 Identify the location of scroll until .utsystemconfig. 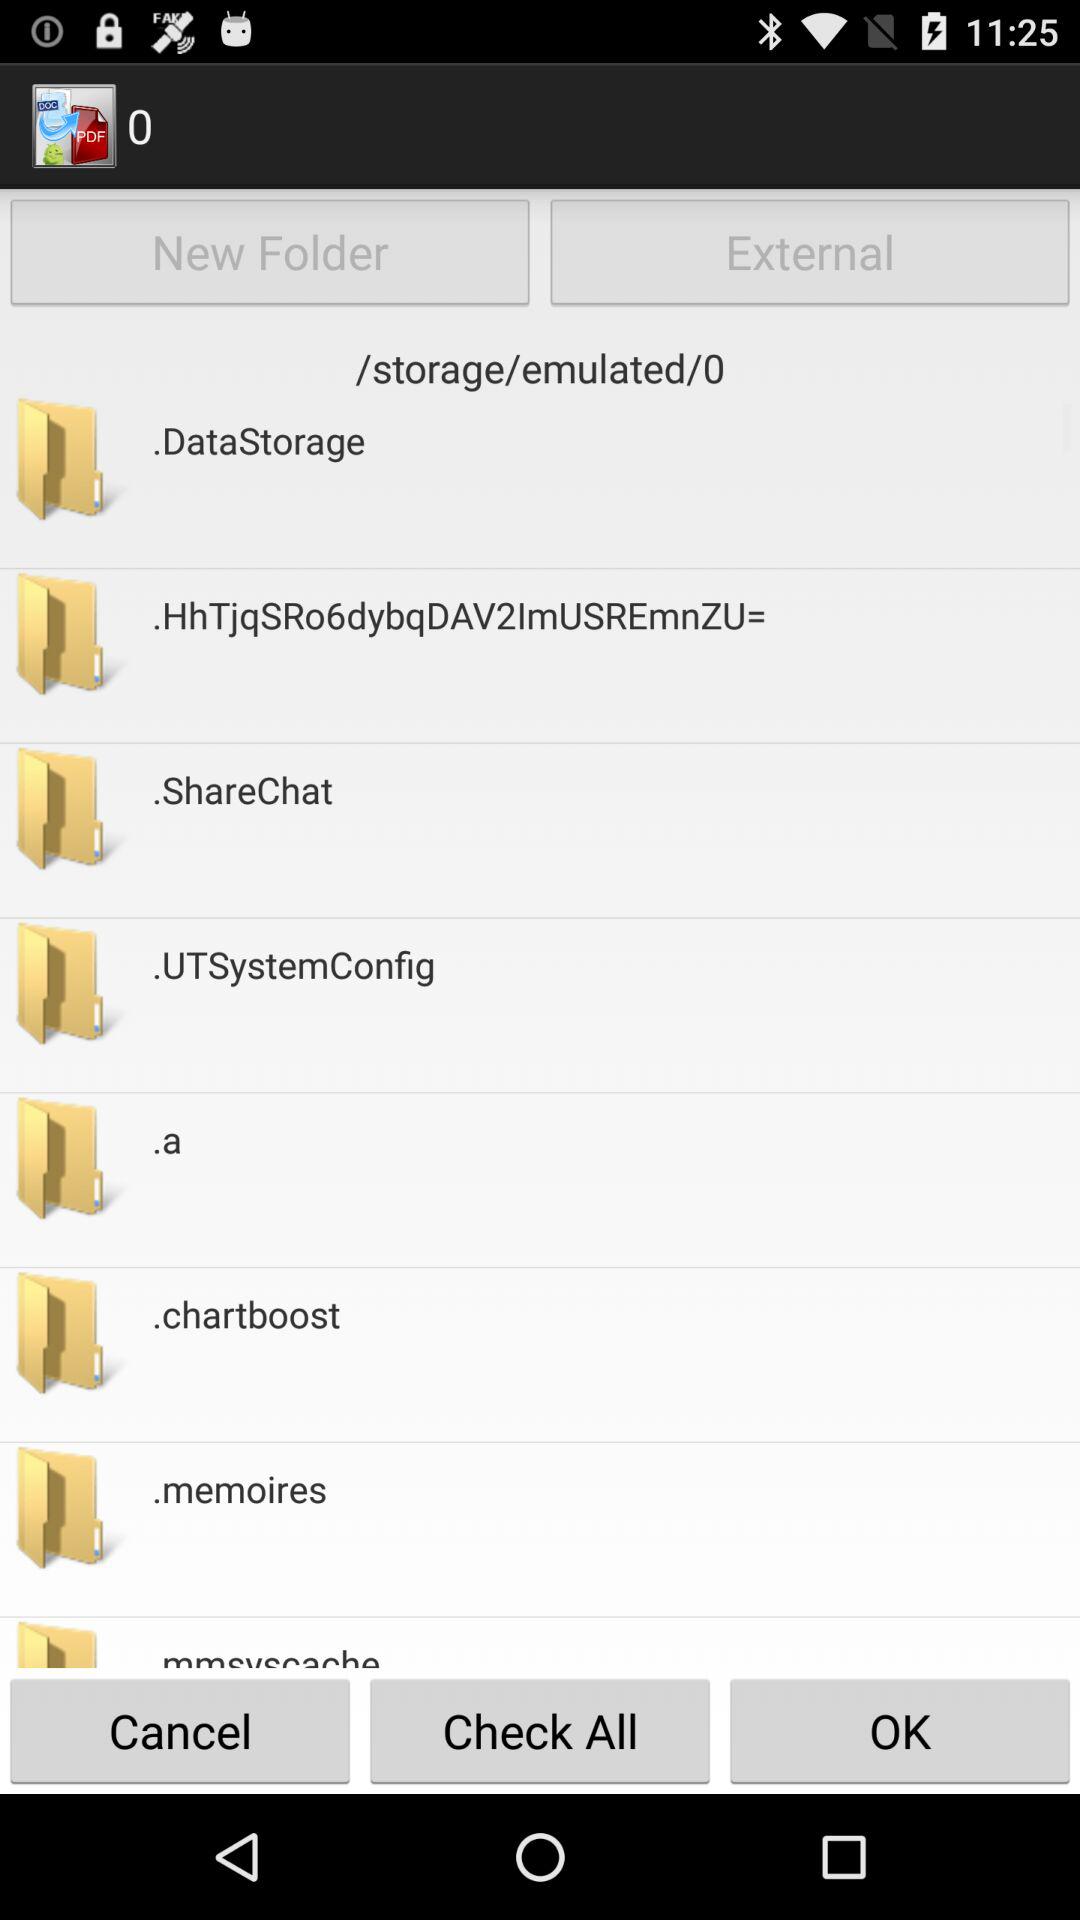
(294, 1005).